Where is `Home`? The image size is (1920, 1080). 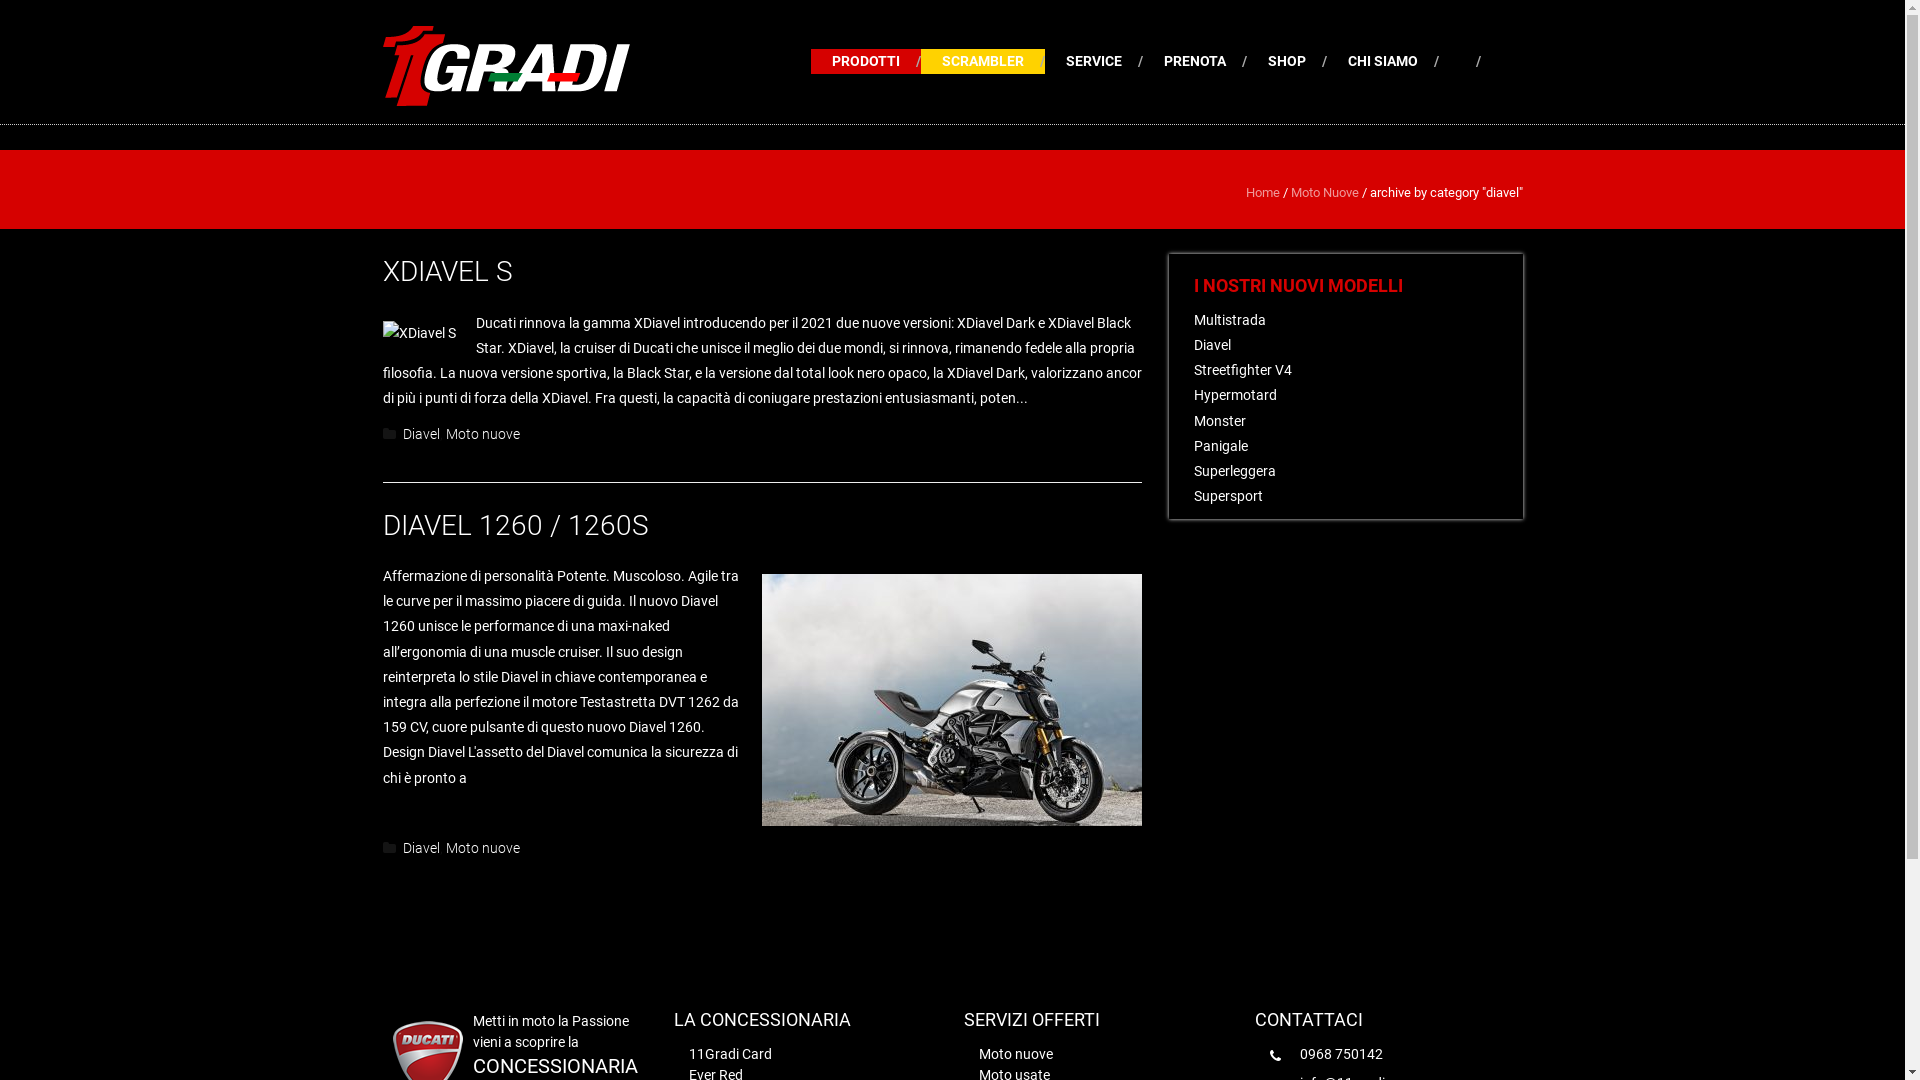 Home is located at coordinates (1263, 192).